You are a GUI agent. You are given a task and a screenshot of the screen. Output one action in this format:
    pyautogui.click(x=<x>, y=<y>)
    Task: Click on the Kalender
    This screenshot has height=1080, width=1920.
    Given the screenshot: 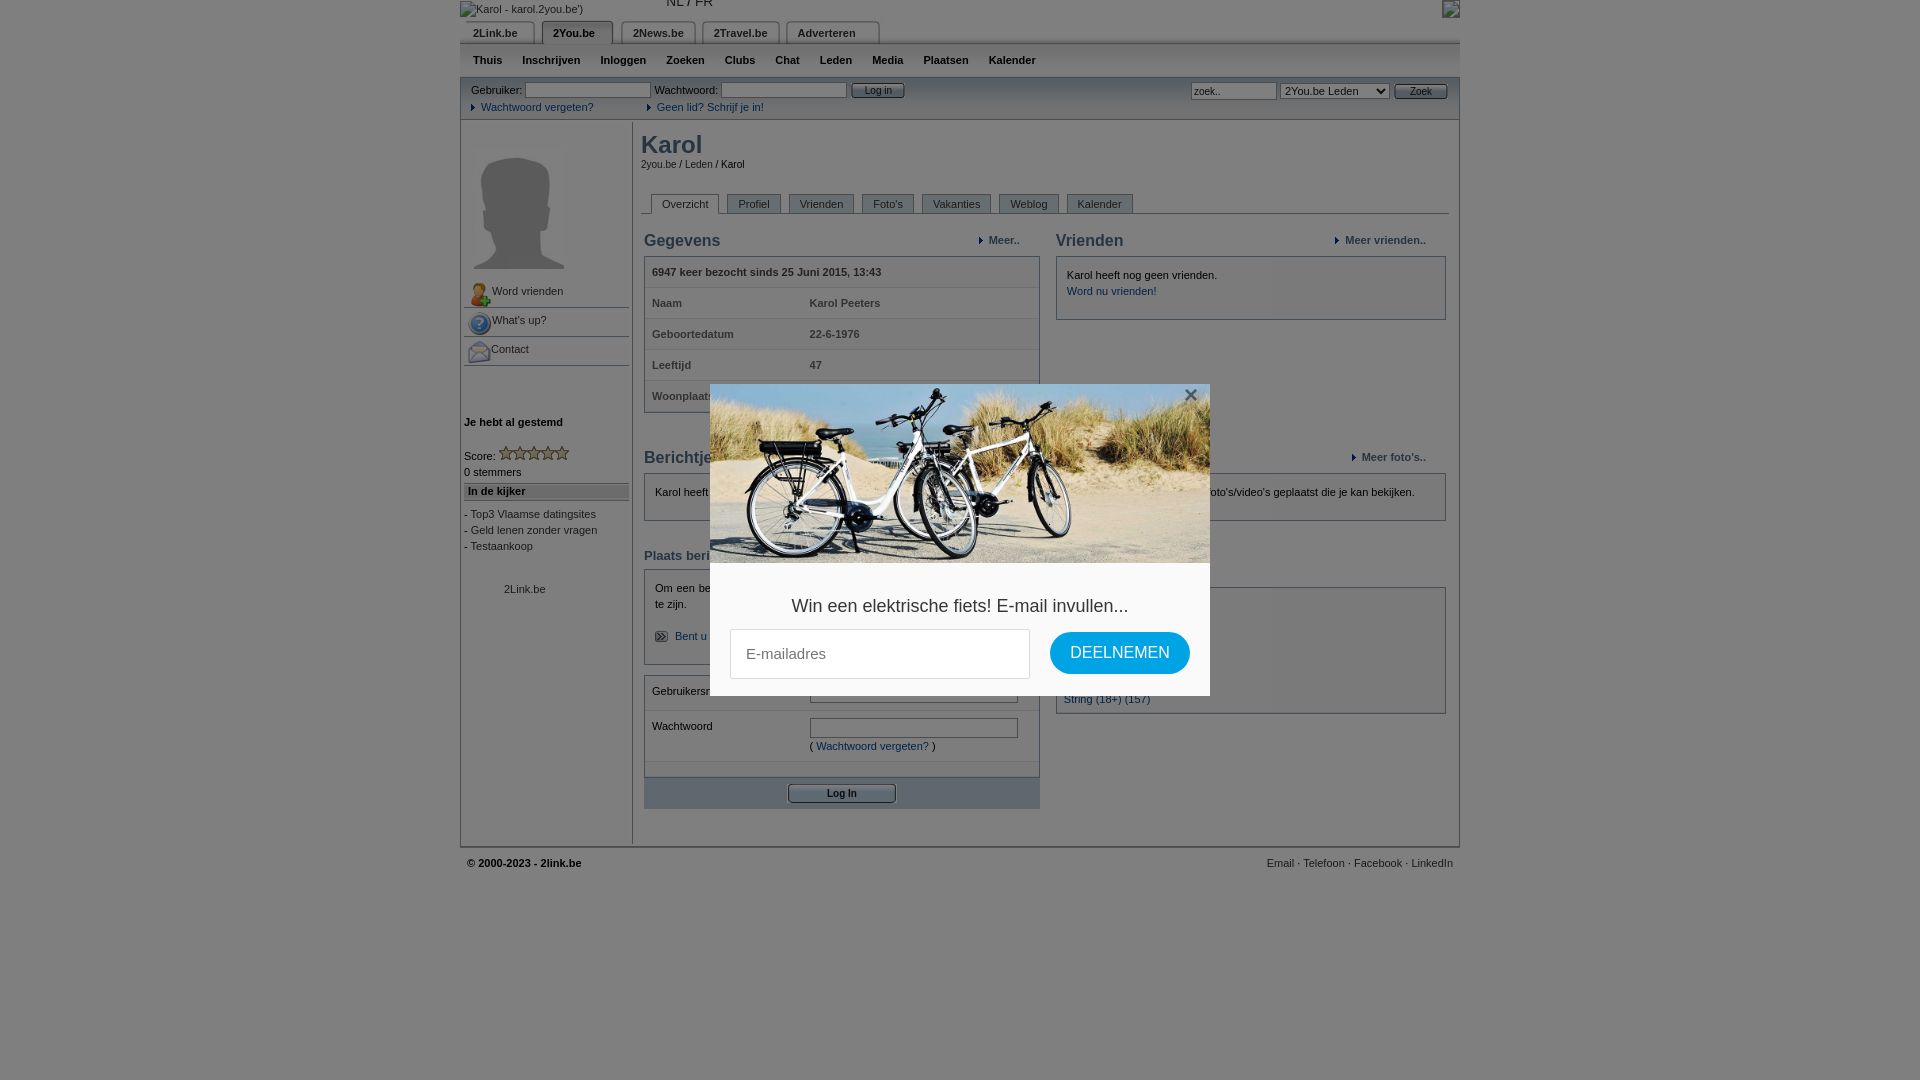 What is the action you would take?
    pyautogui.click(x=1100, y=204)
    